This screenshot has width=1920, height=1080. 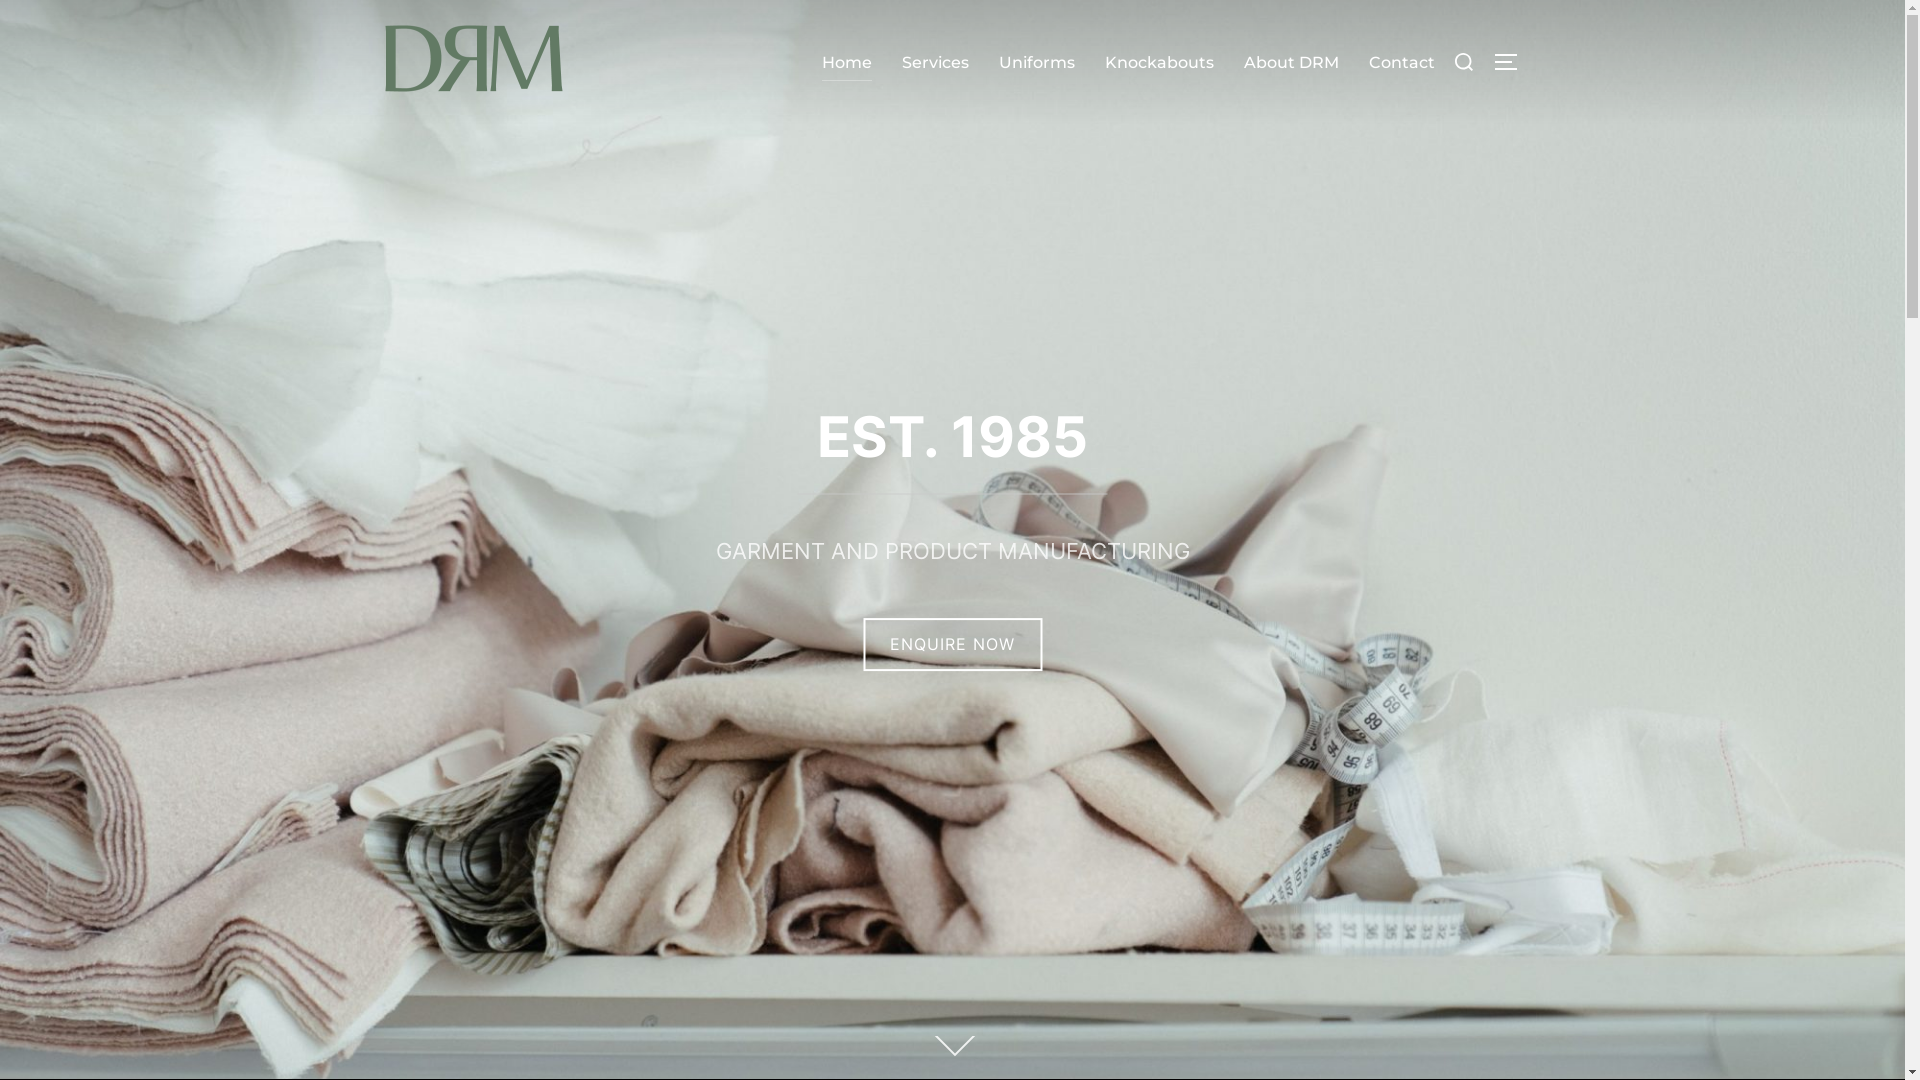 I want to click on Knockabouts, so click(x=1158, y=63).